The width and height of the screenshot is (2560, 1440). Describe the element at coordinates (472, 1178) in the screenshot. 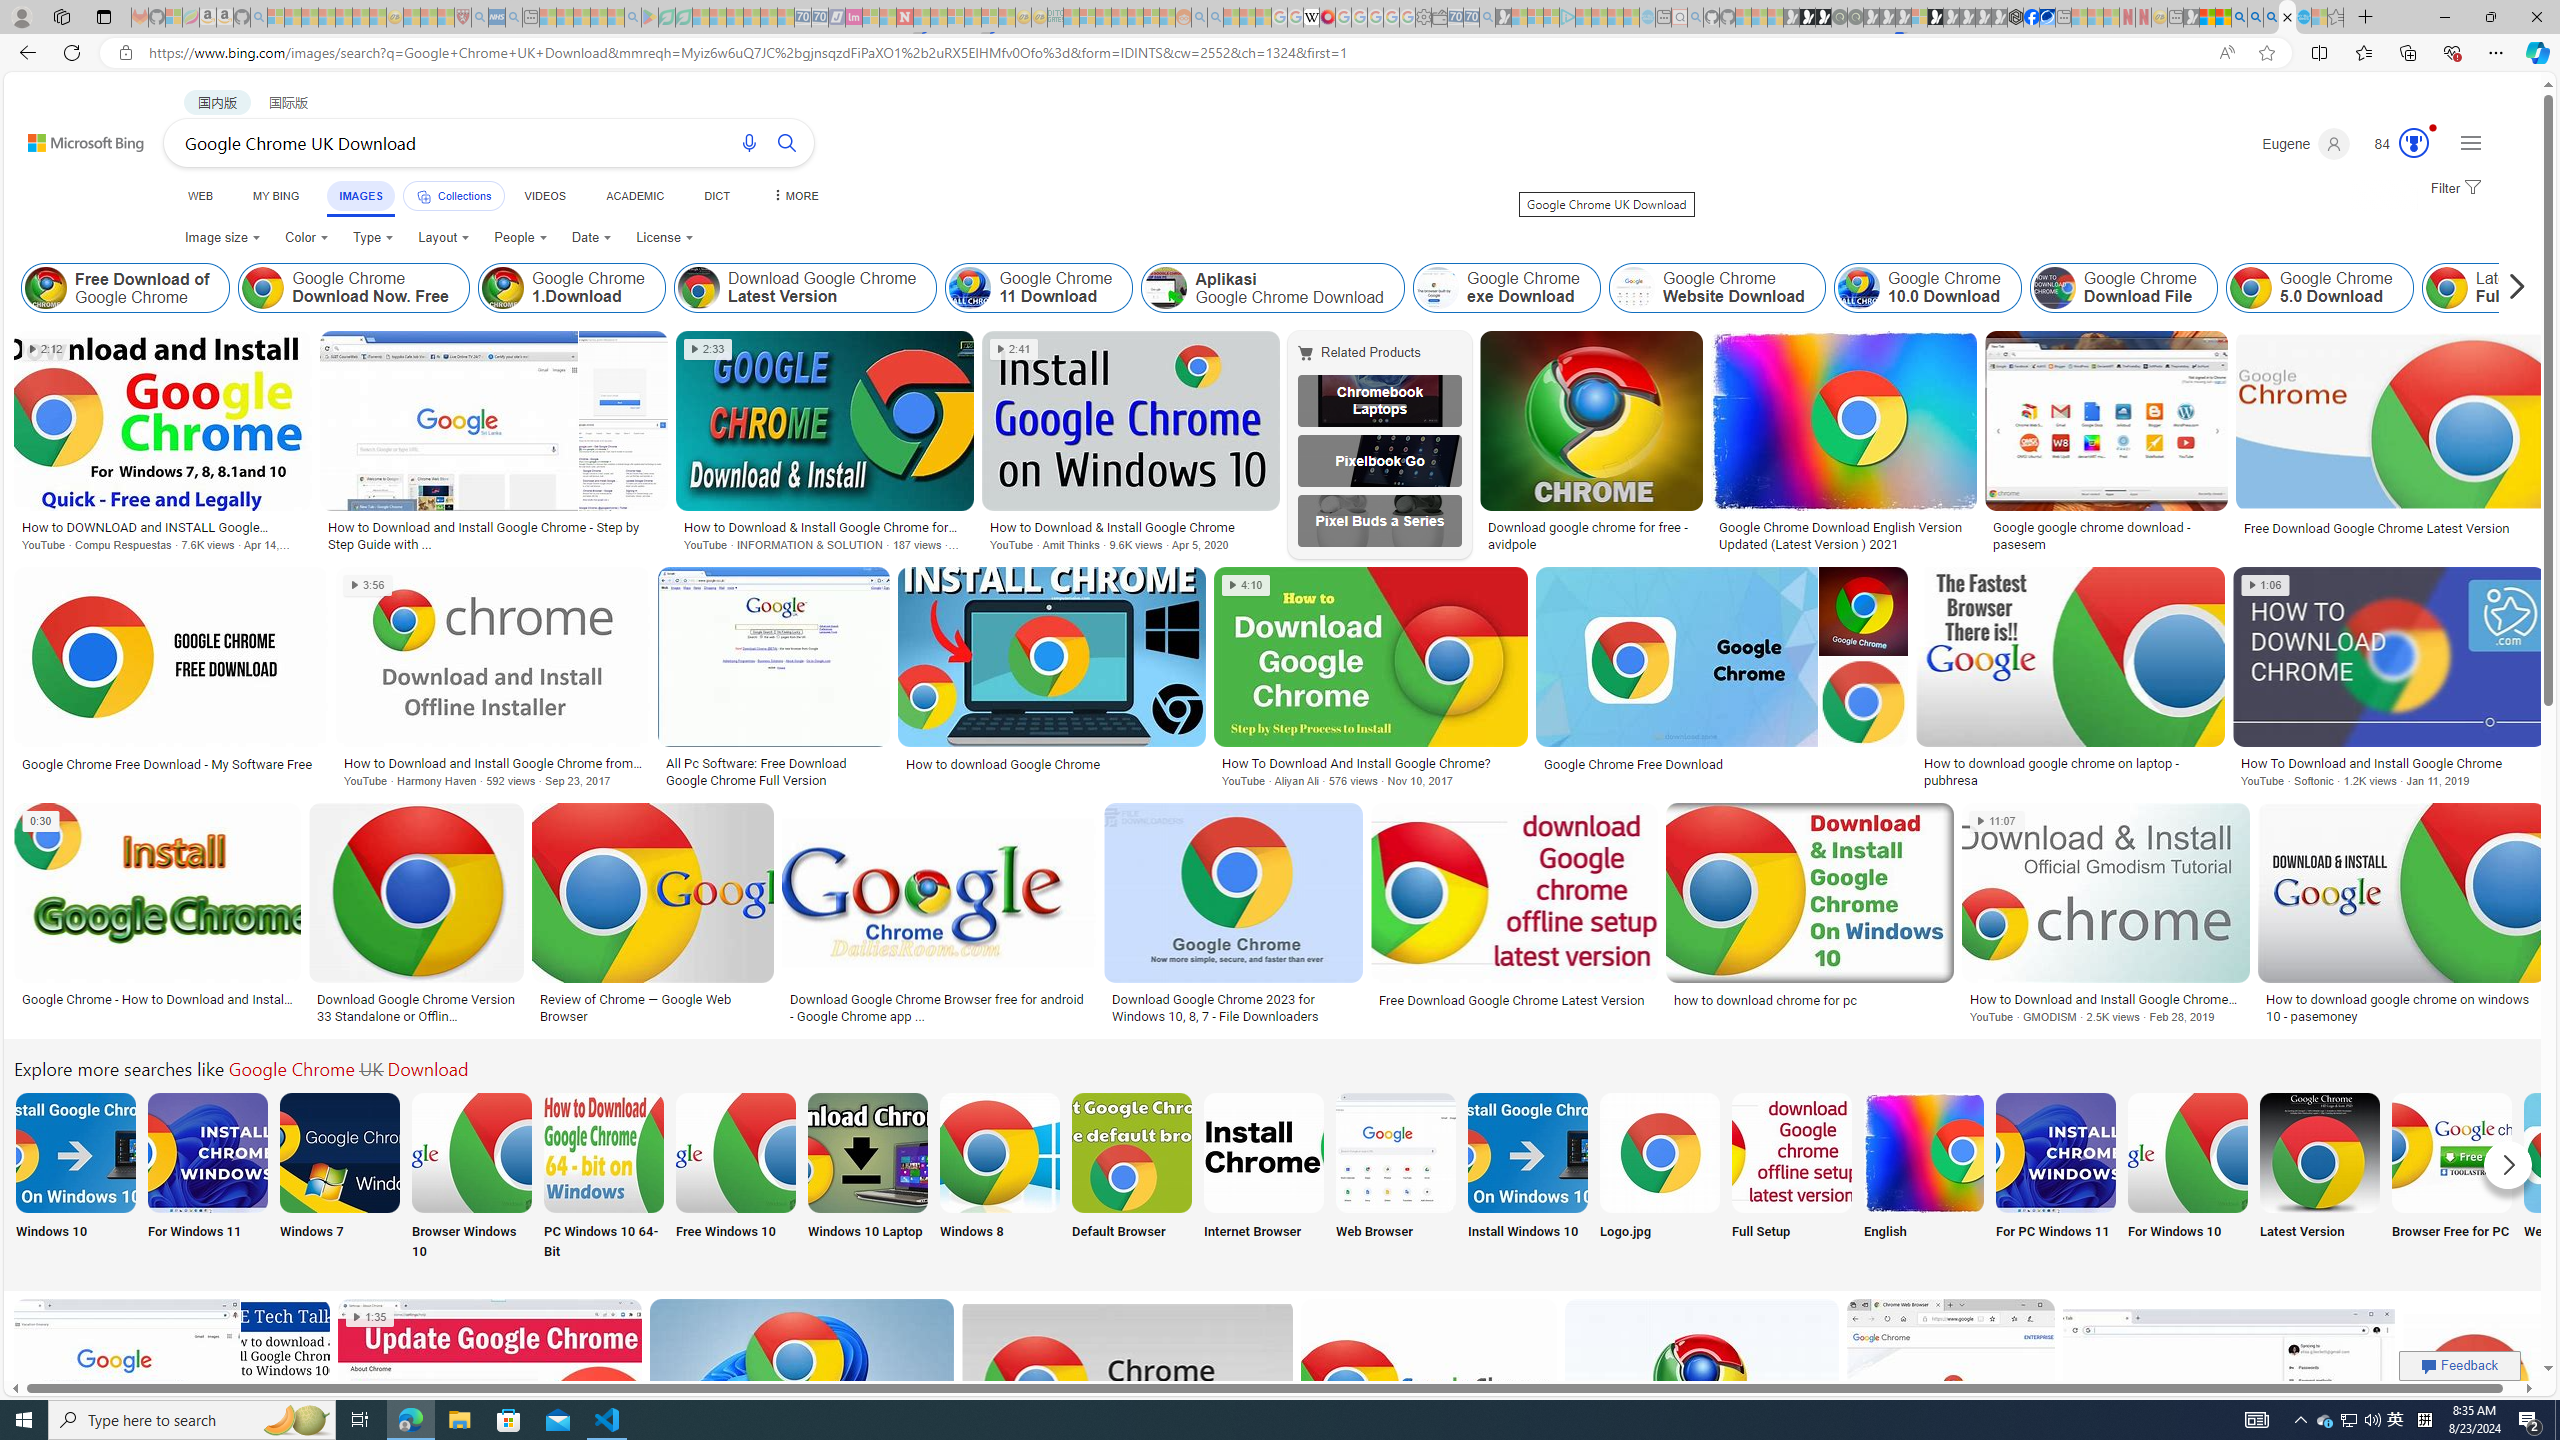

I see `Browser Windows 10` at that location.